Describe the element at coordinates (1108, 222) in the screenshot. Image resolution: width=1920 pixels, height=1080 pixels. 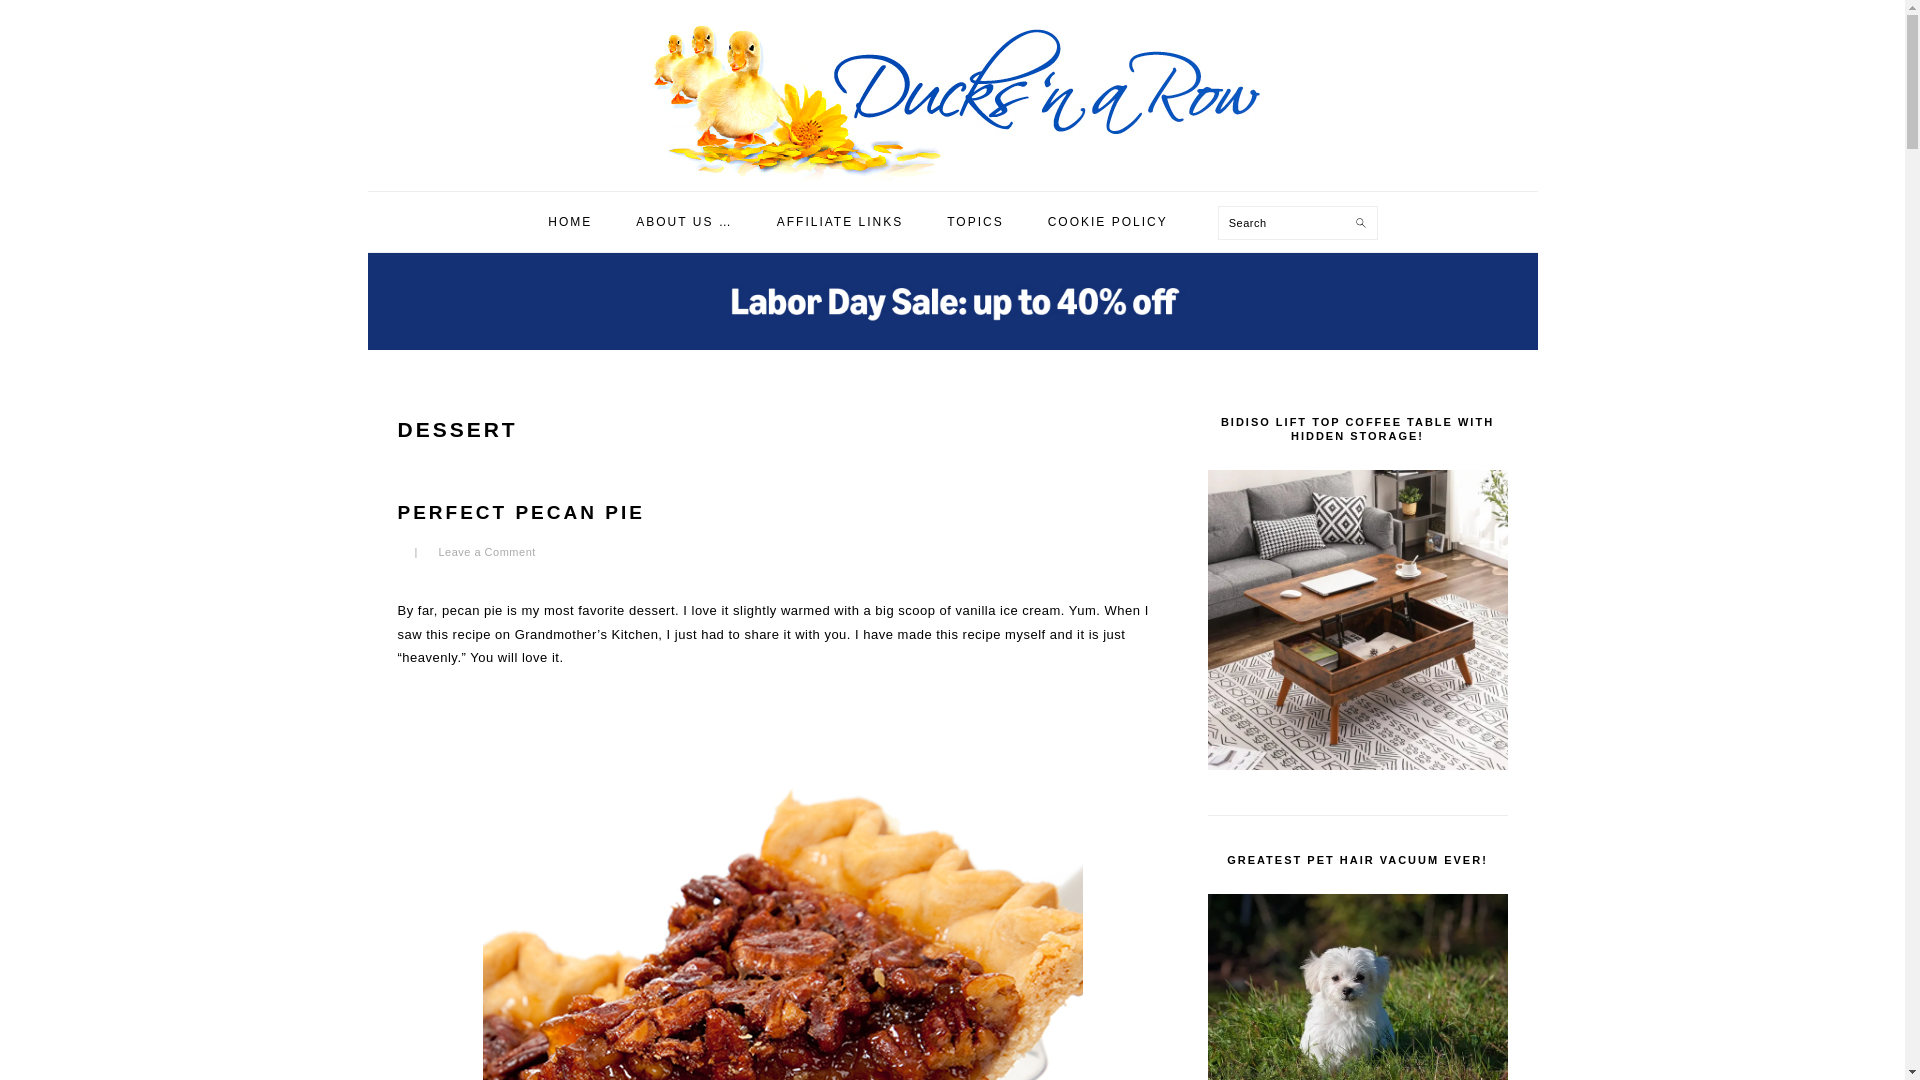
I see `COOKIE POLICY` at that location.